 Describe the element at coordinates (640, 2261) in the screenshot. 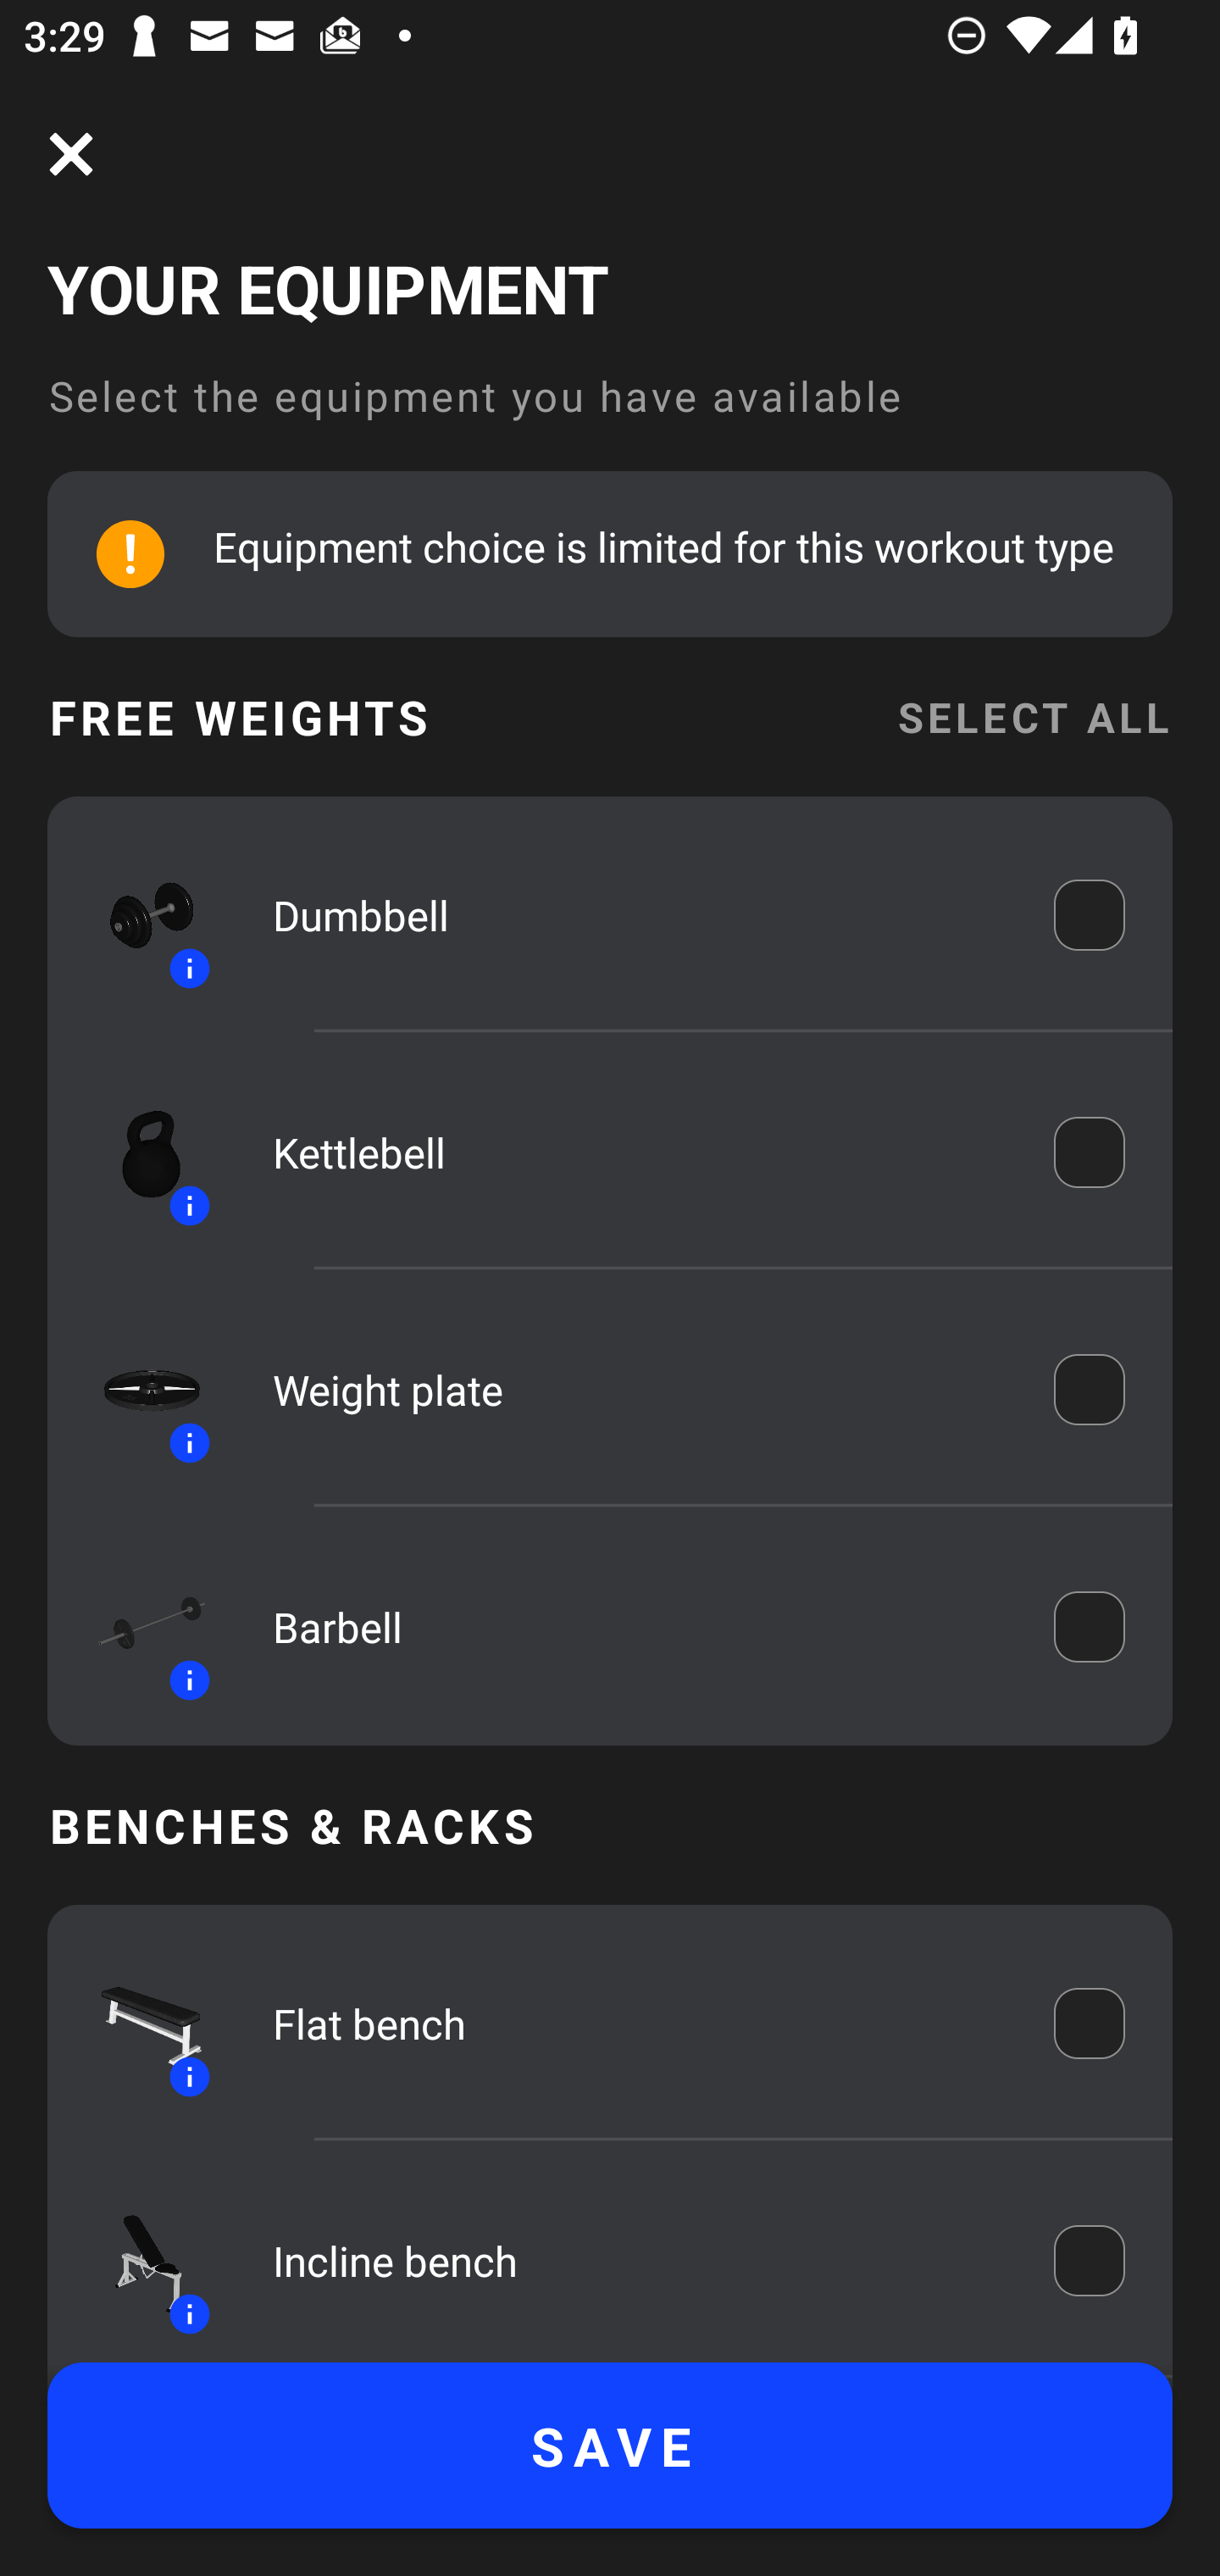

I see `Incline bench` at that location.